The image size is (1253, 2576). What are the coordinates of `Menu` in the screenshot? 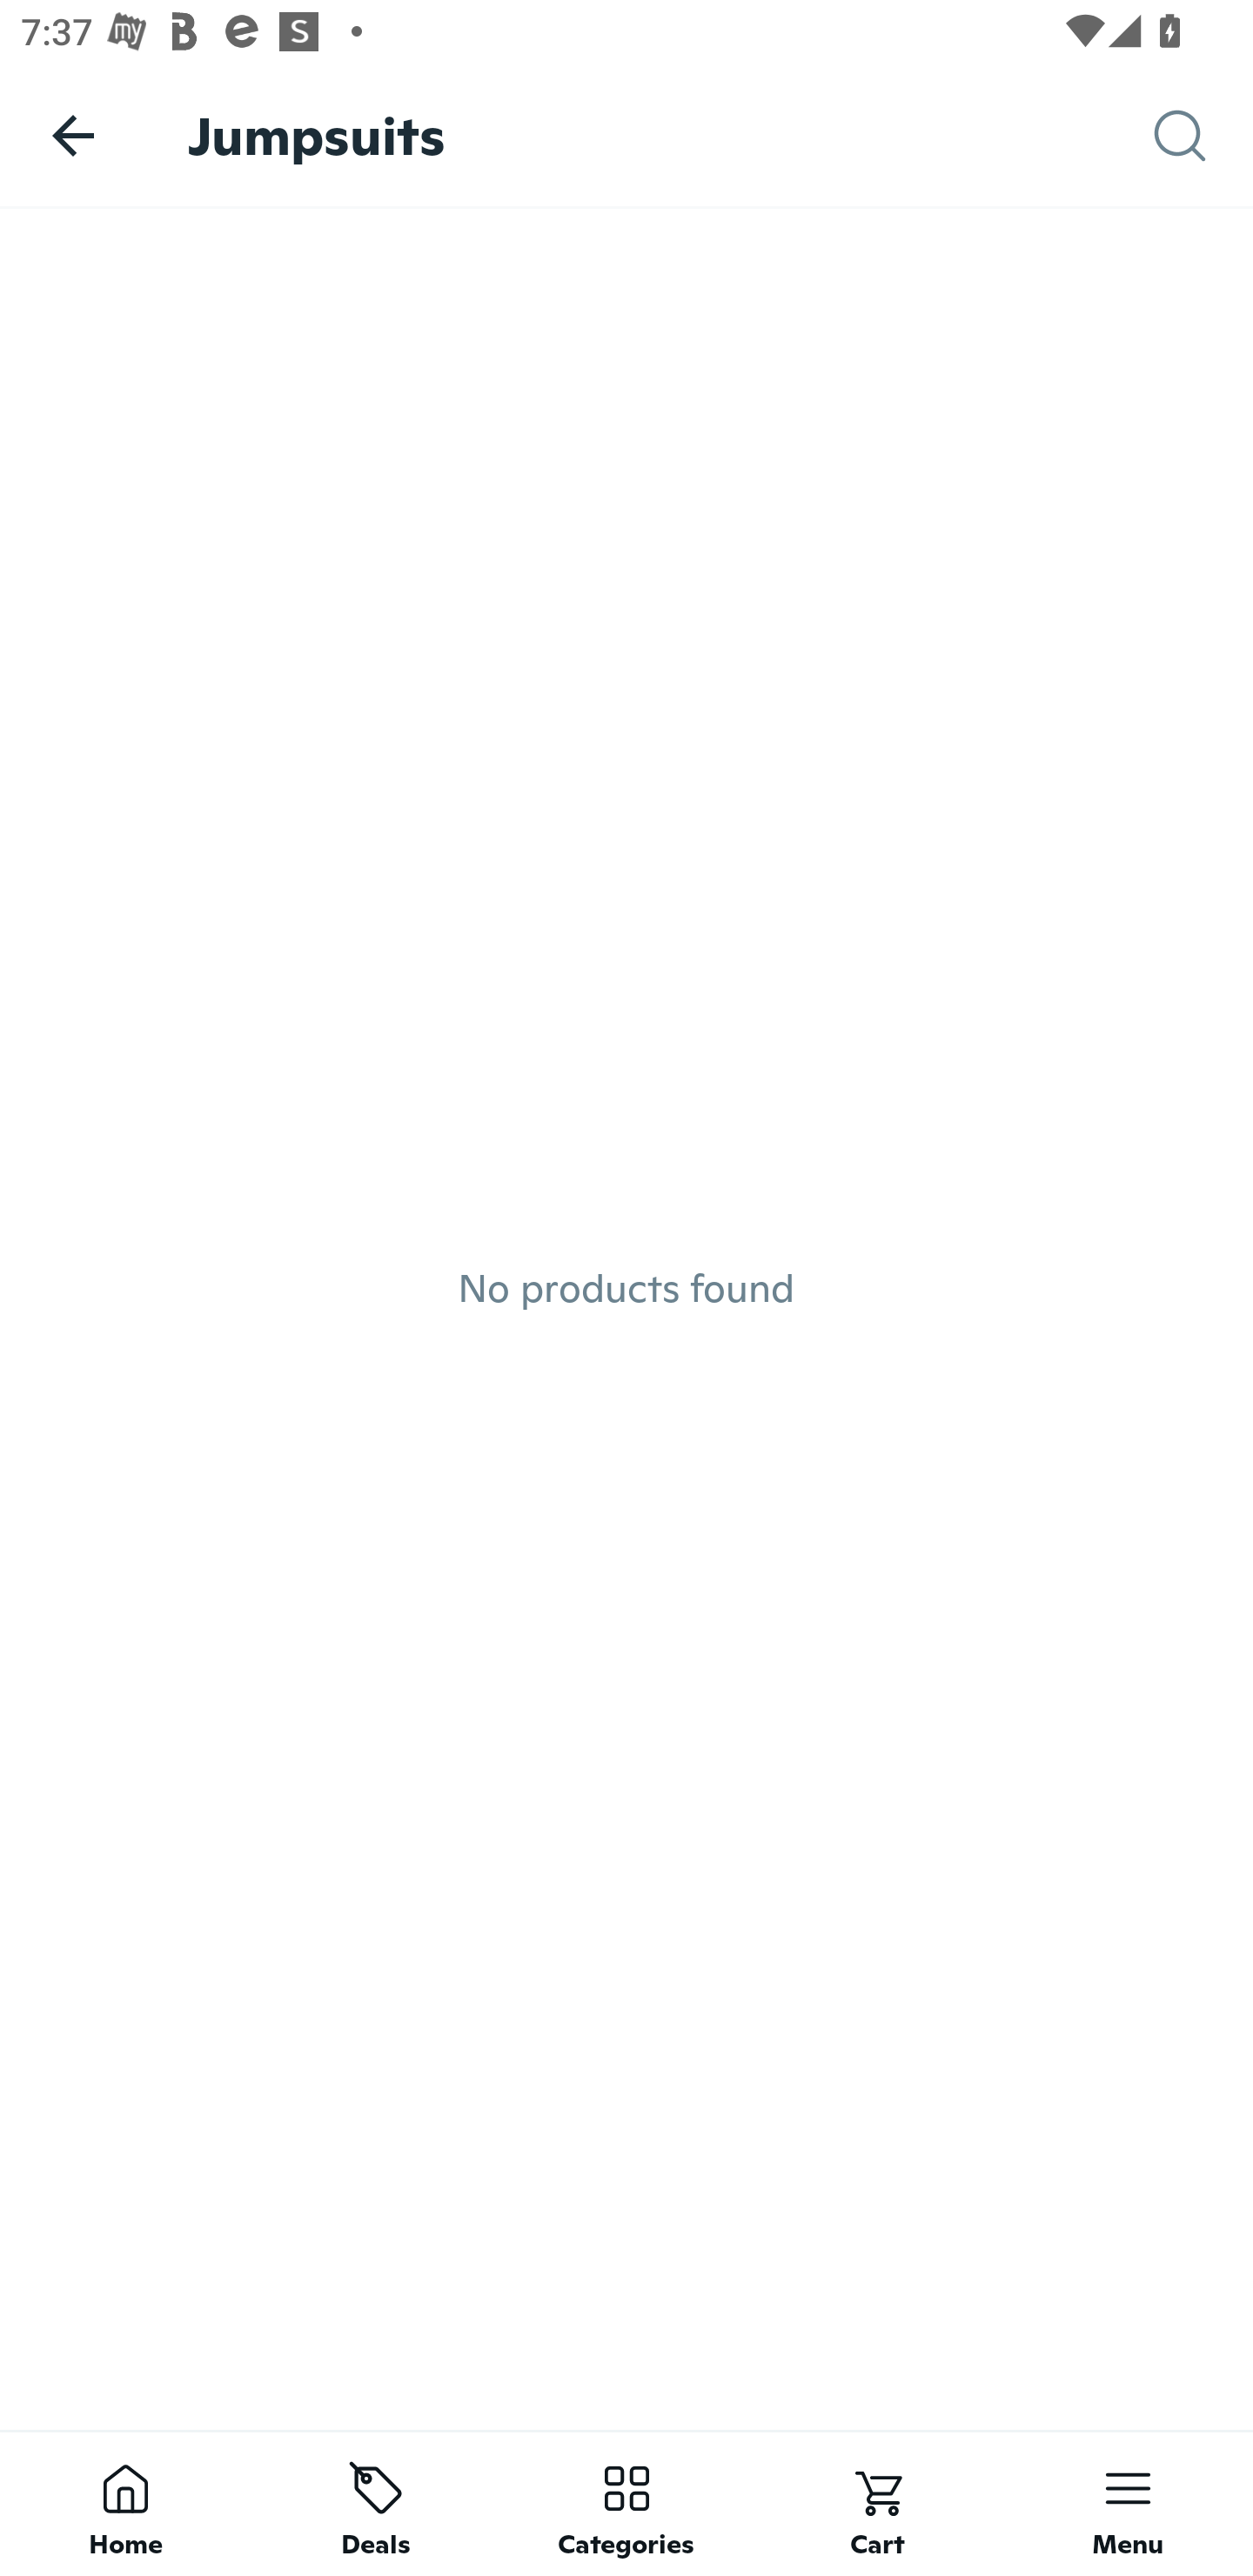 It's located at (1128, 2503).